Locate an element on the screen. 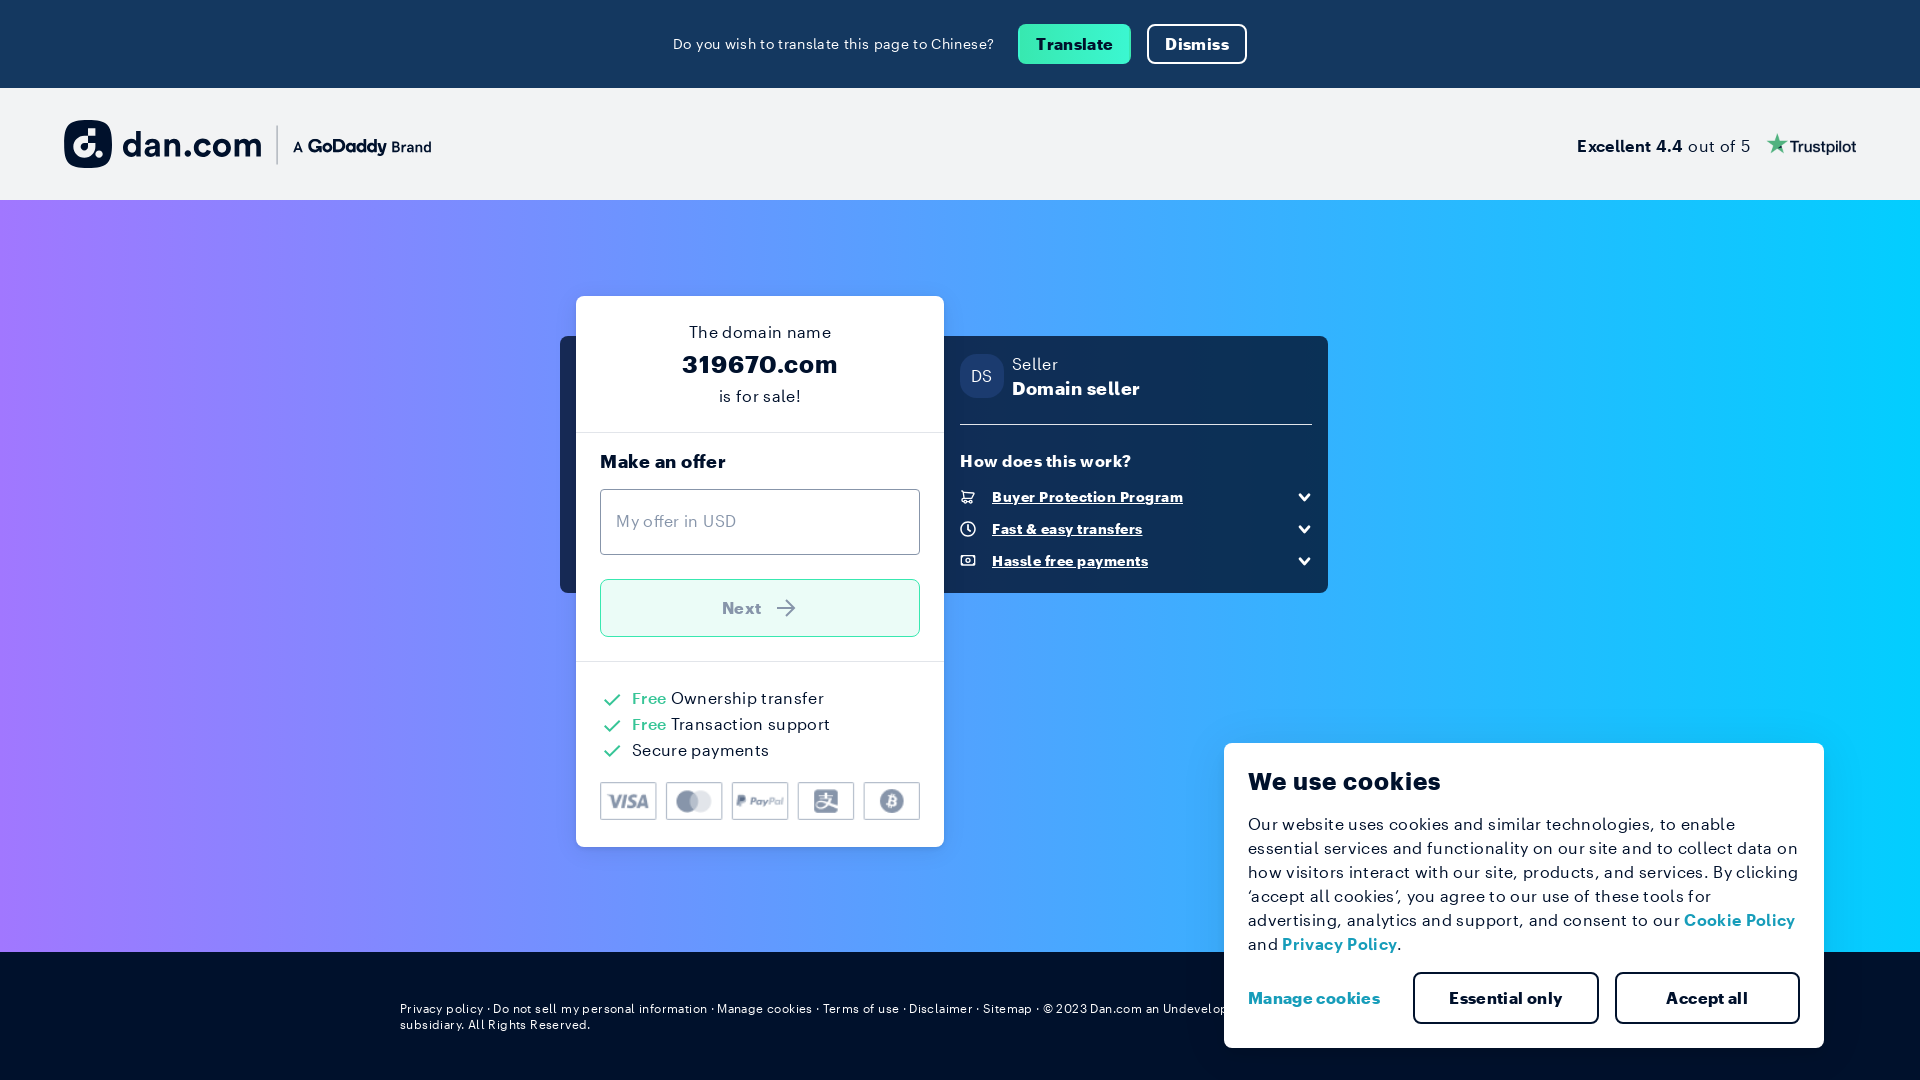  Accept all is located at coordinates (1707, 998).